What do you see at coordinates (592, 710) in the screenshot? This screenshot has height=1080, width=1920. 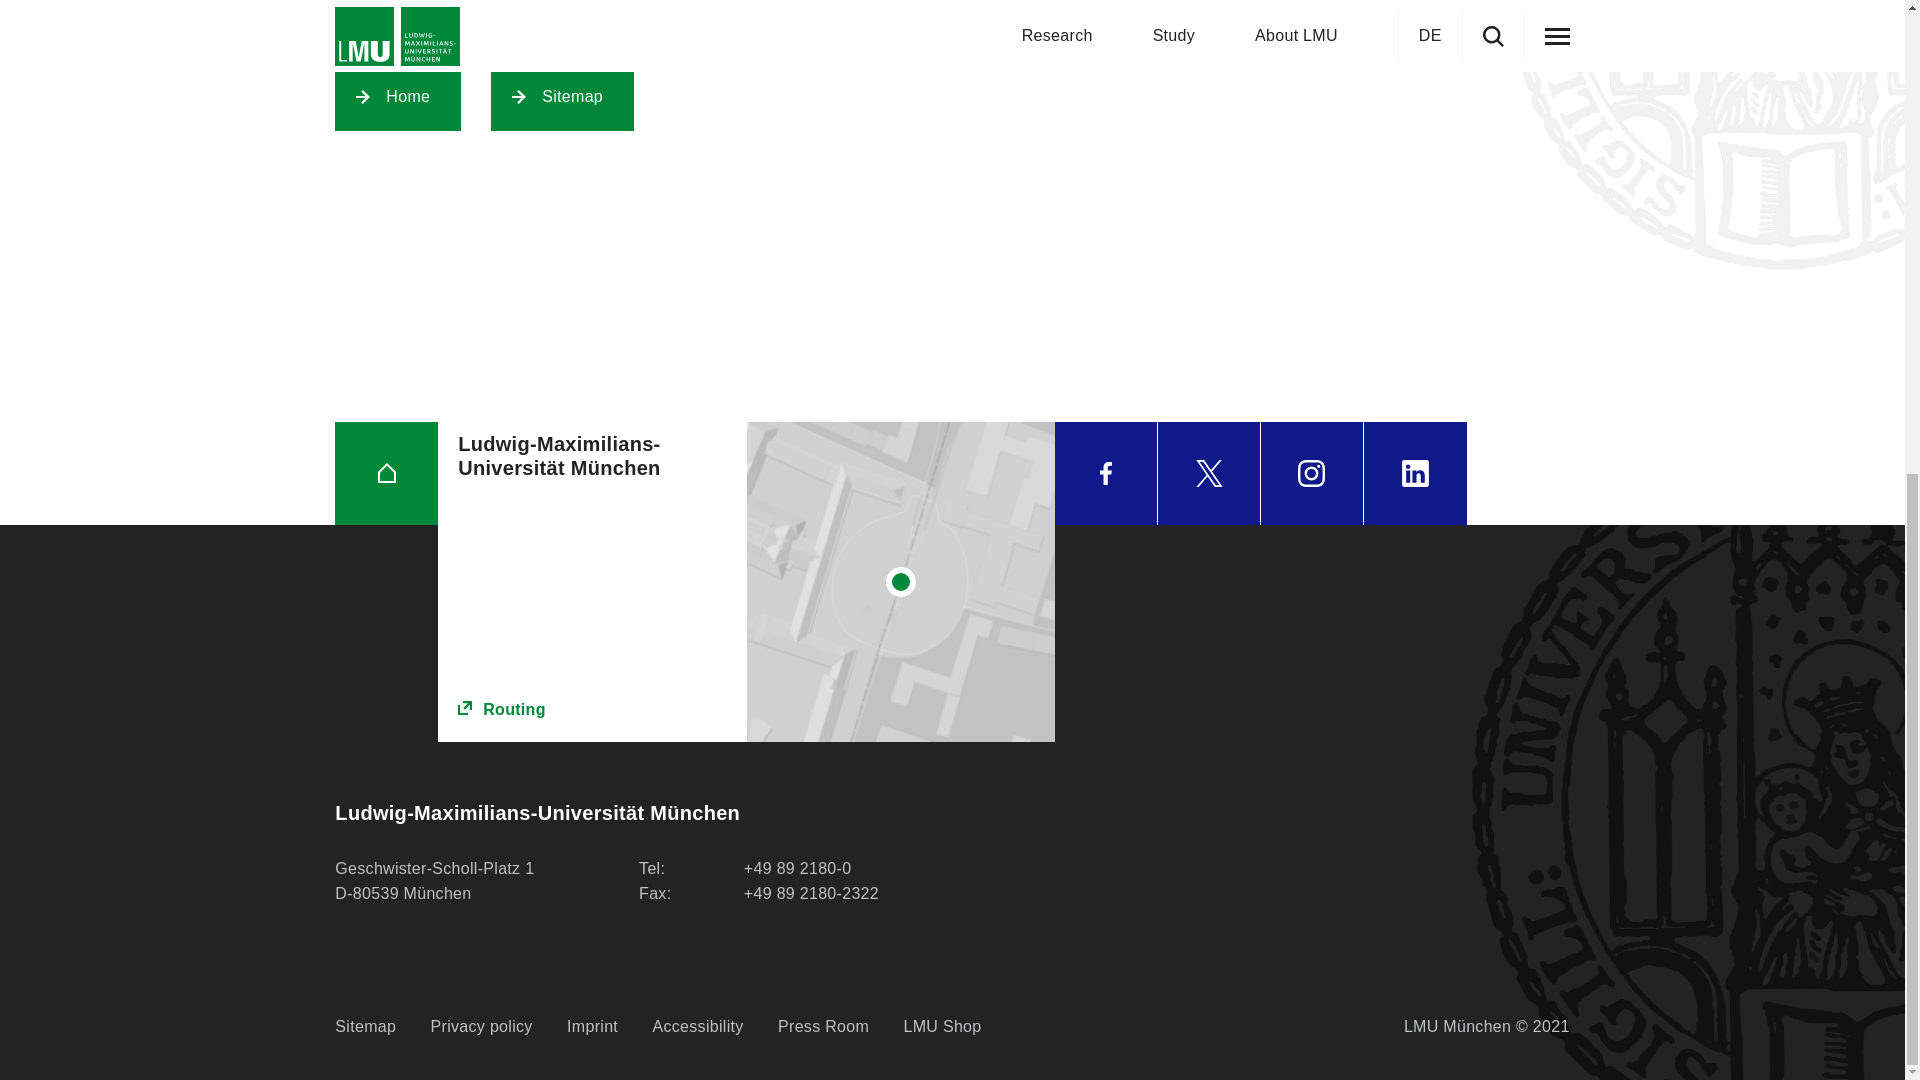 I see `Routing` at bounding box center [592, 710].